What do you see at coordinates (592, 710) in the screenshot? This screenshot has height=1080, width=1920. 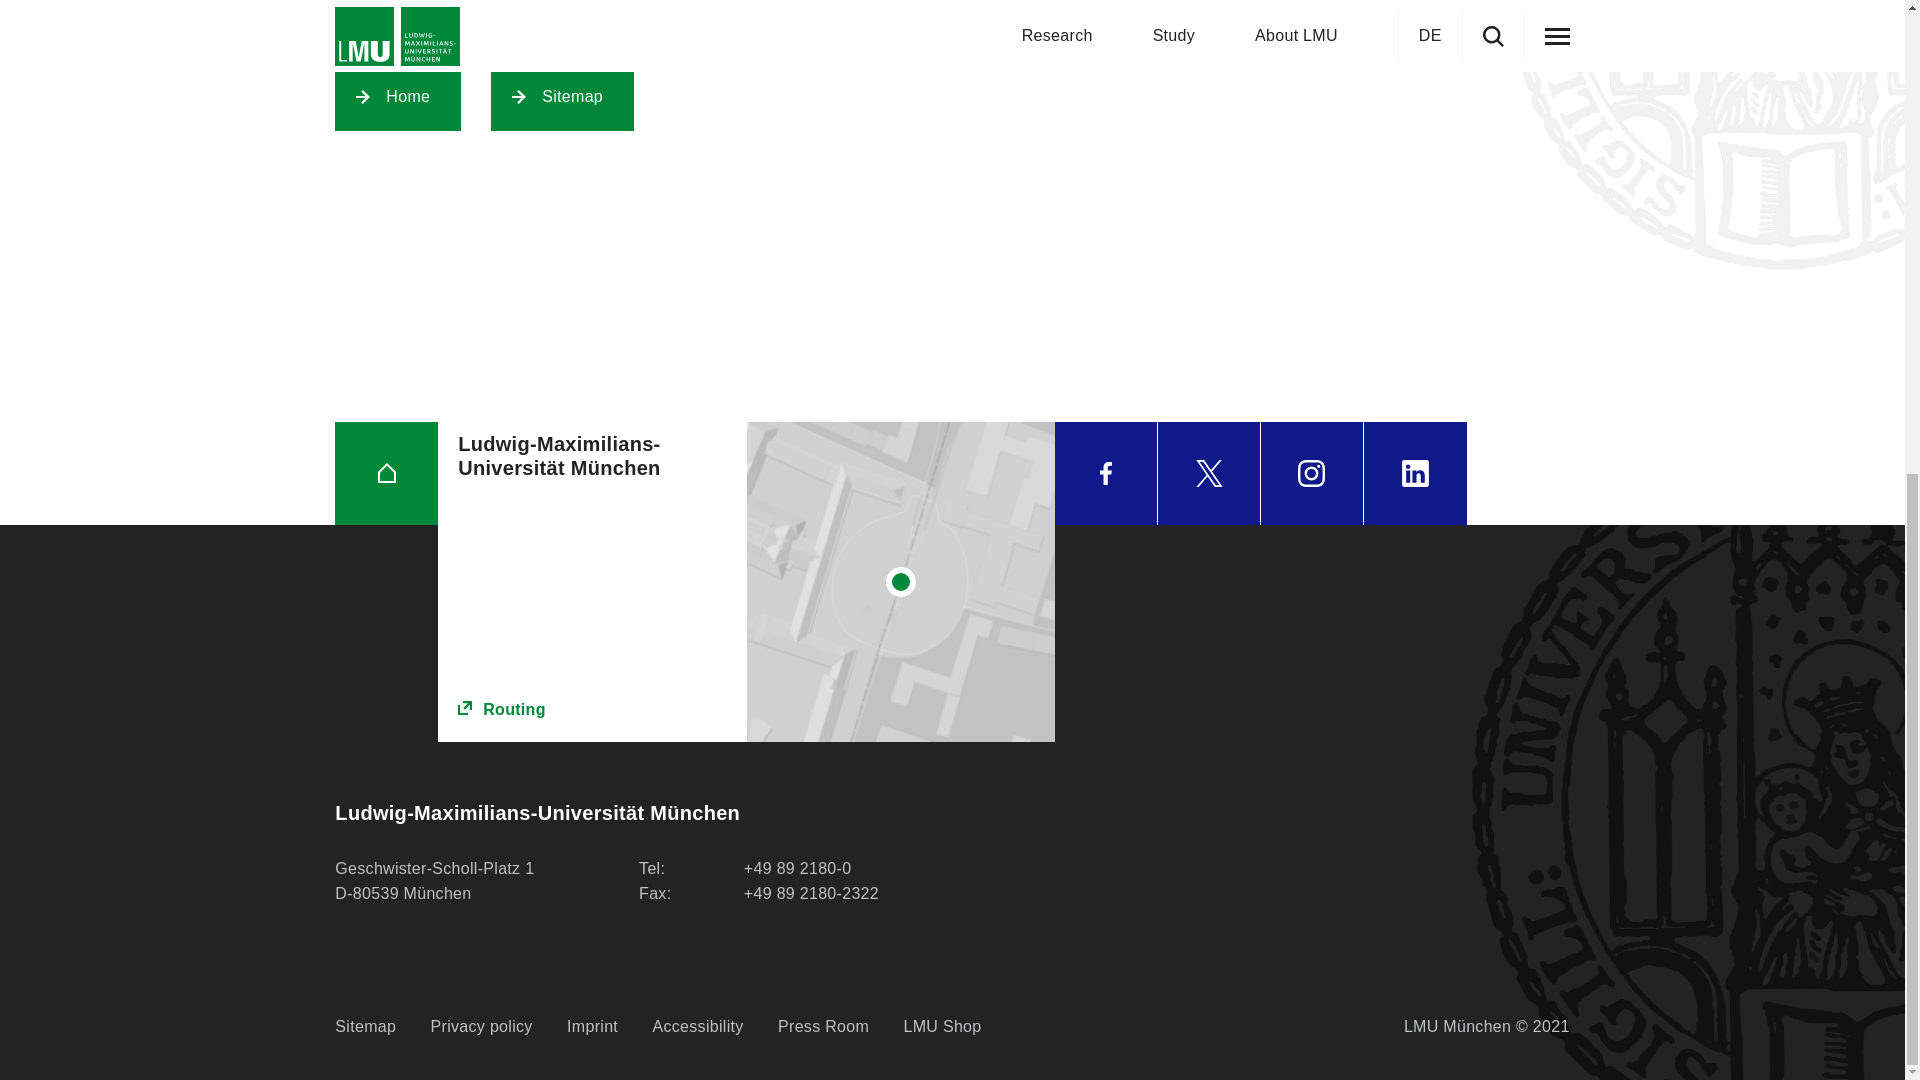 I see `Routing` at bounding box center [592, 710].